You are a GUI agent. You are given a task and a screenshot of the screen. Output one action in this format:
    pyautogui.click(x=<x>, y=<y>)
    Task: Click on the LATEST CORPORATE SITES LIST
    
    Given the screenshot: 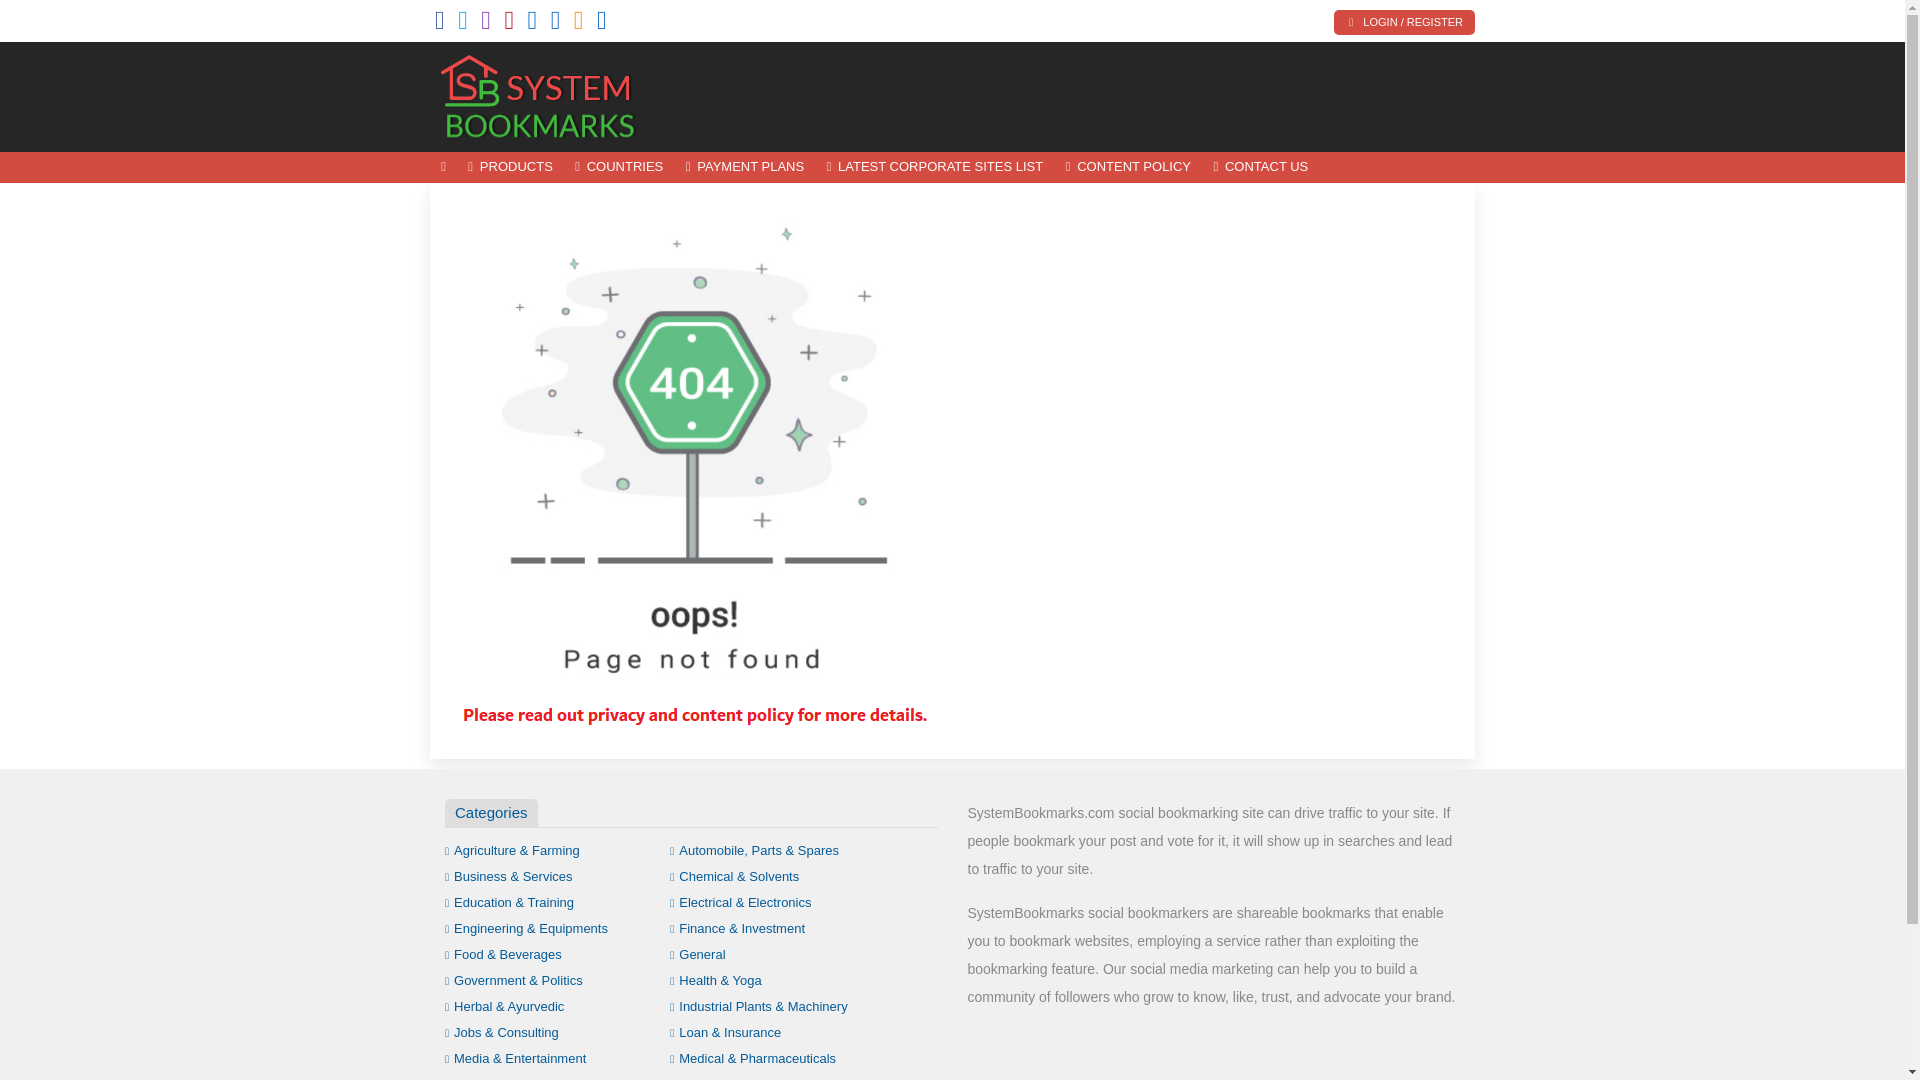 What is the action you would take?
    pyautogui.click(x=934, y=167)
    